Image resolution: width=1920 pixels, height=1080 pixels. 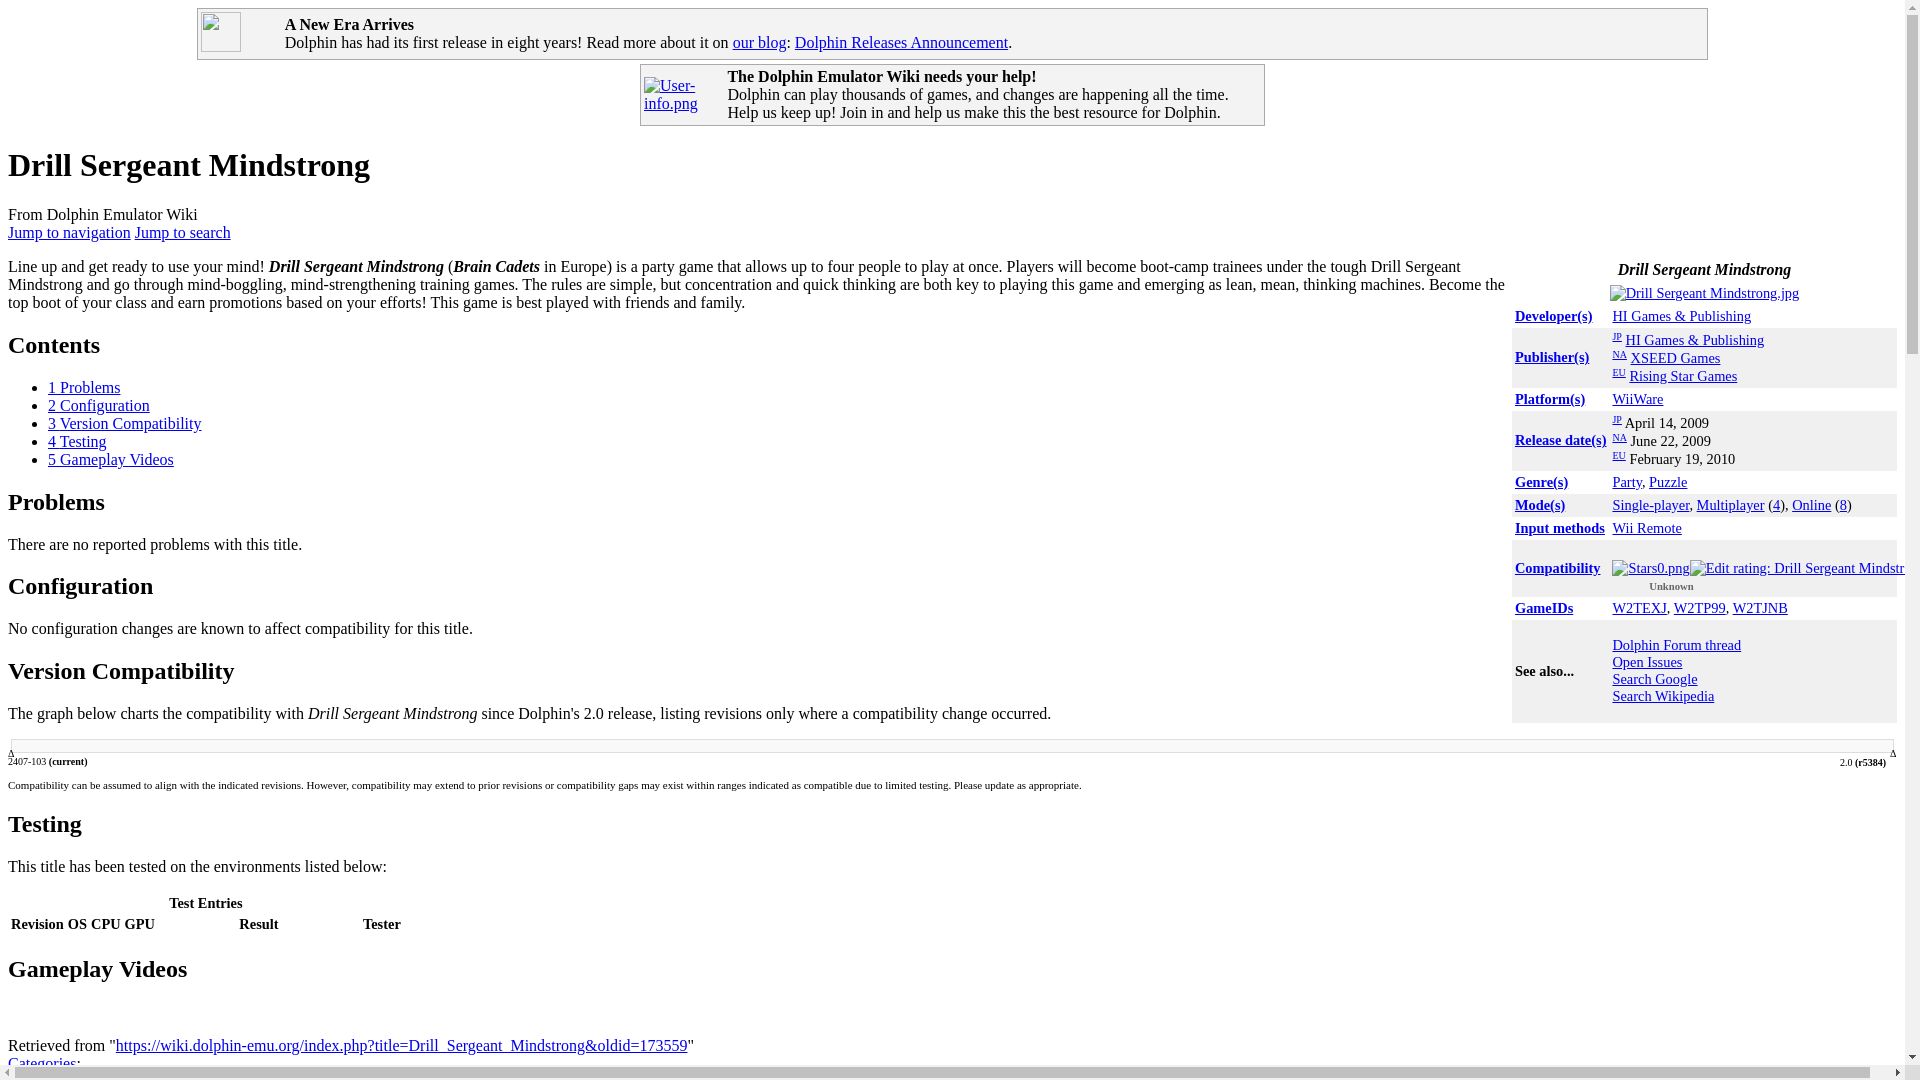 What do you see at coordinates (1560, 440) in the screenshot?
I see `Category:Initial release year` at bounding box center [1560, 440].